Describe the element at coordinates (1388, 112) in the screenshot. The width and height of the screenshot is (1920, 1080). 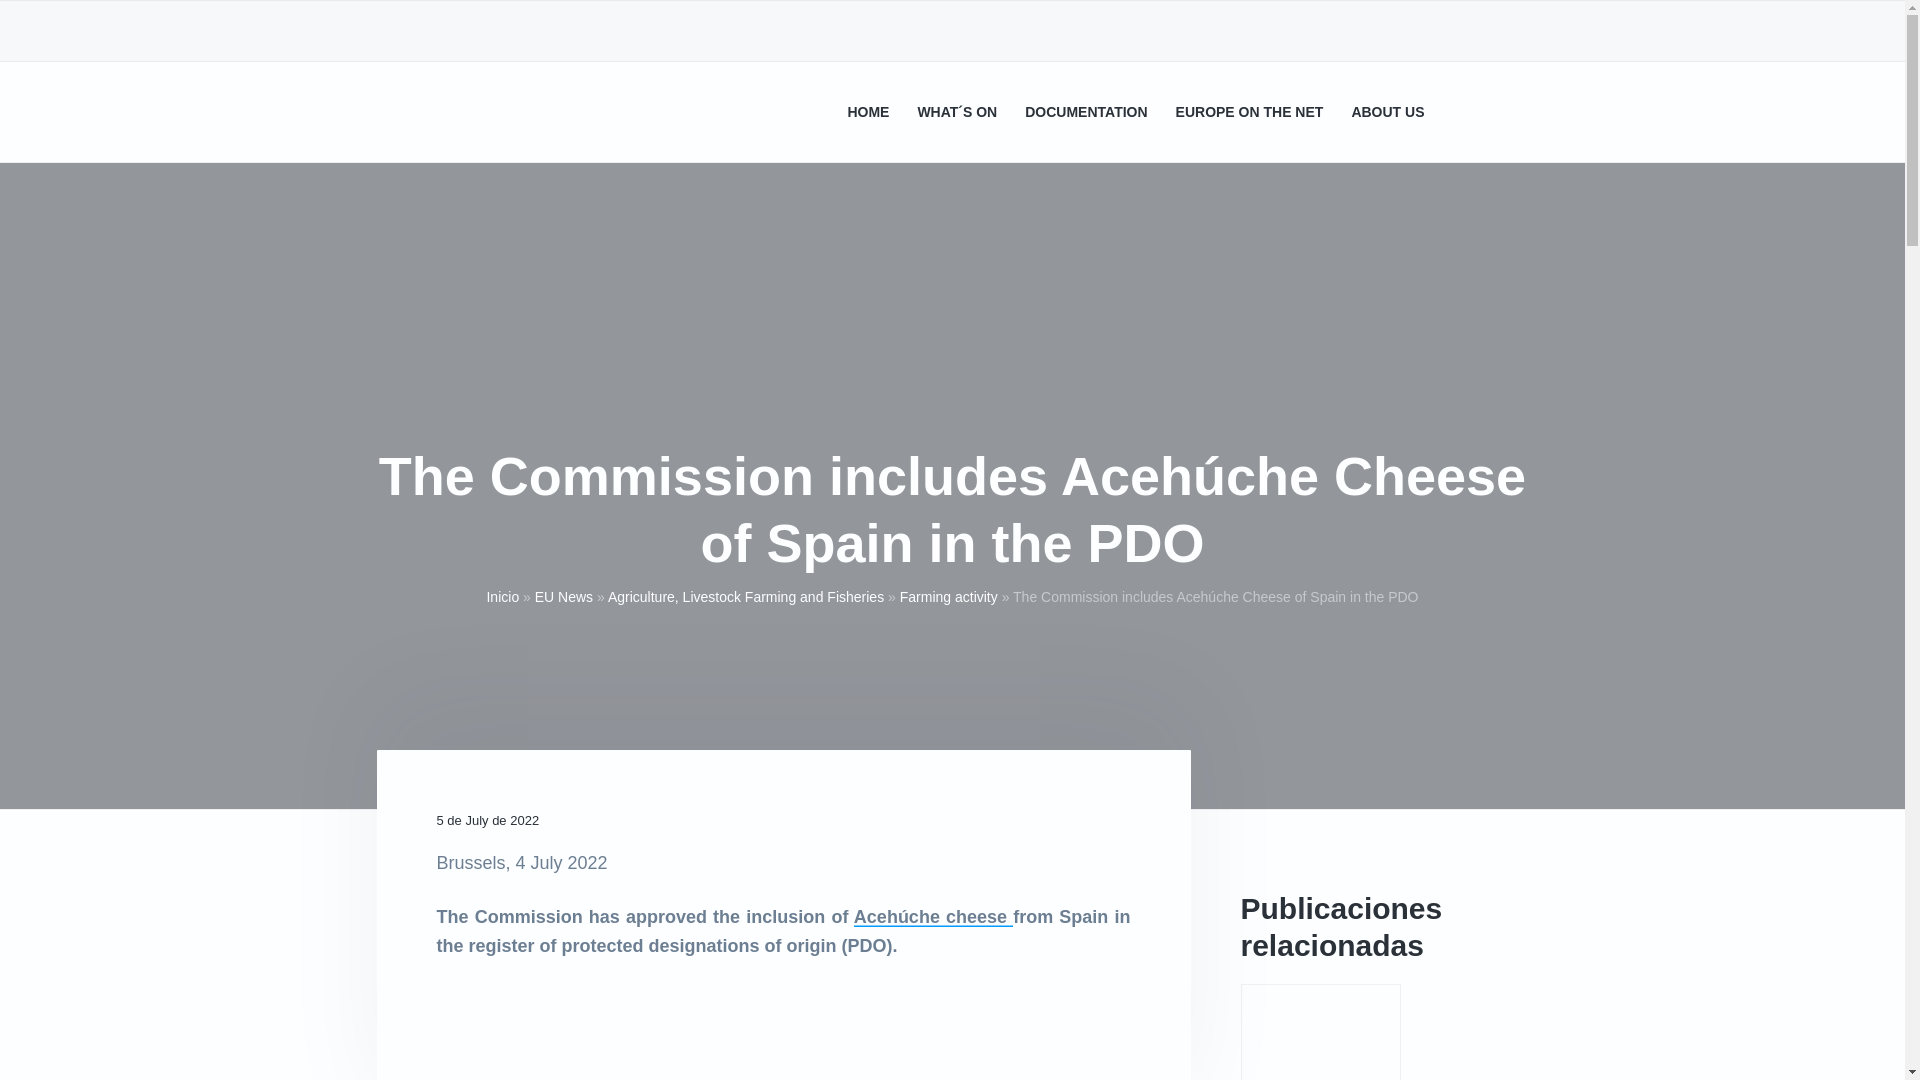
I see `ABOUT US` at that location.